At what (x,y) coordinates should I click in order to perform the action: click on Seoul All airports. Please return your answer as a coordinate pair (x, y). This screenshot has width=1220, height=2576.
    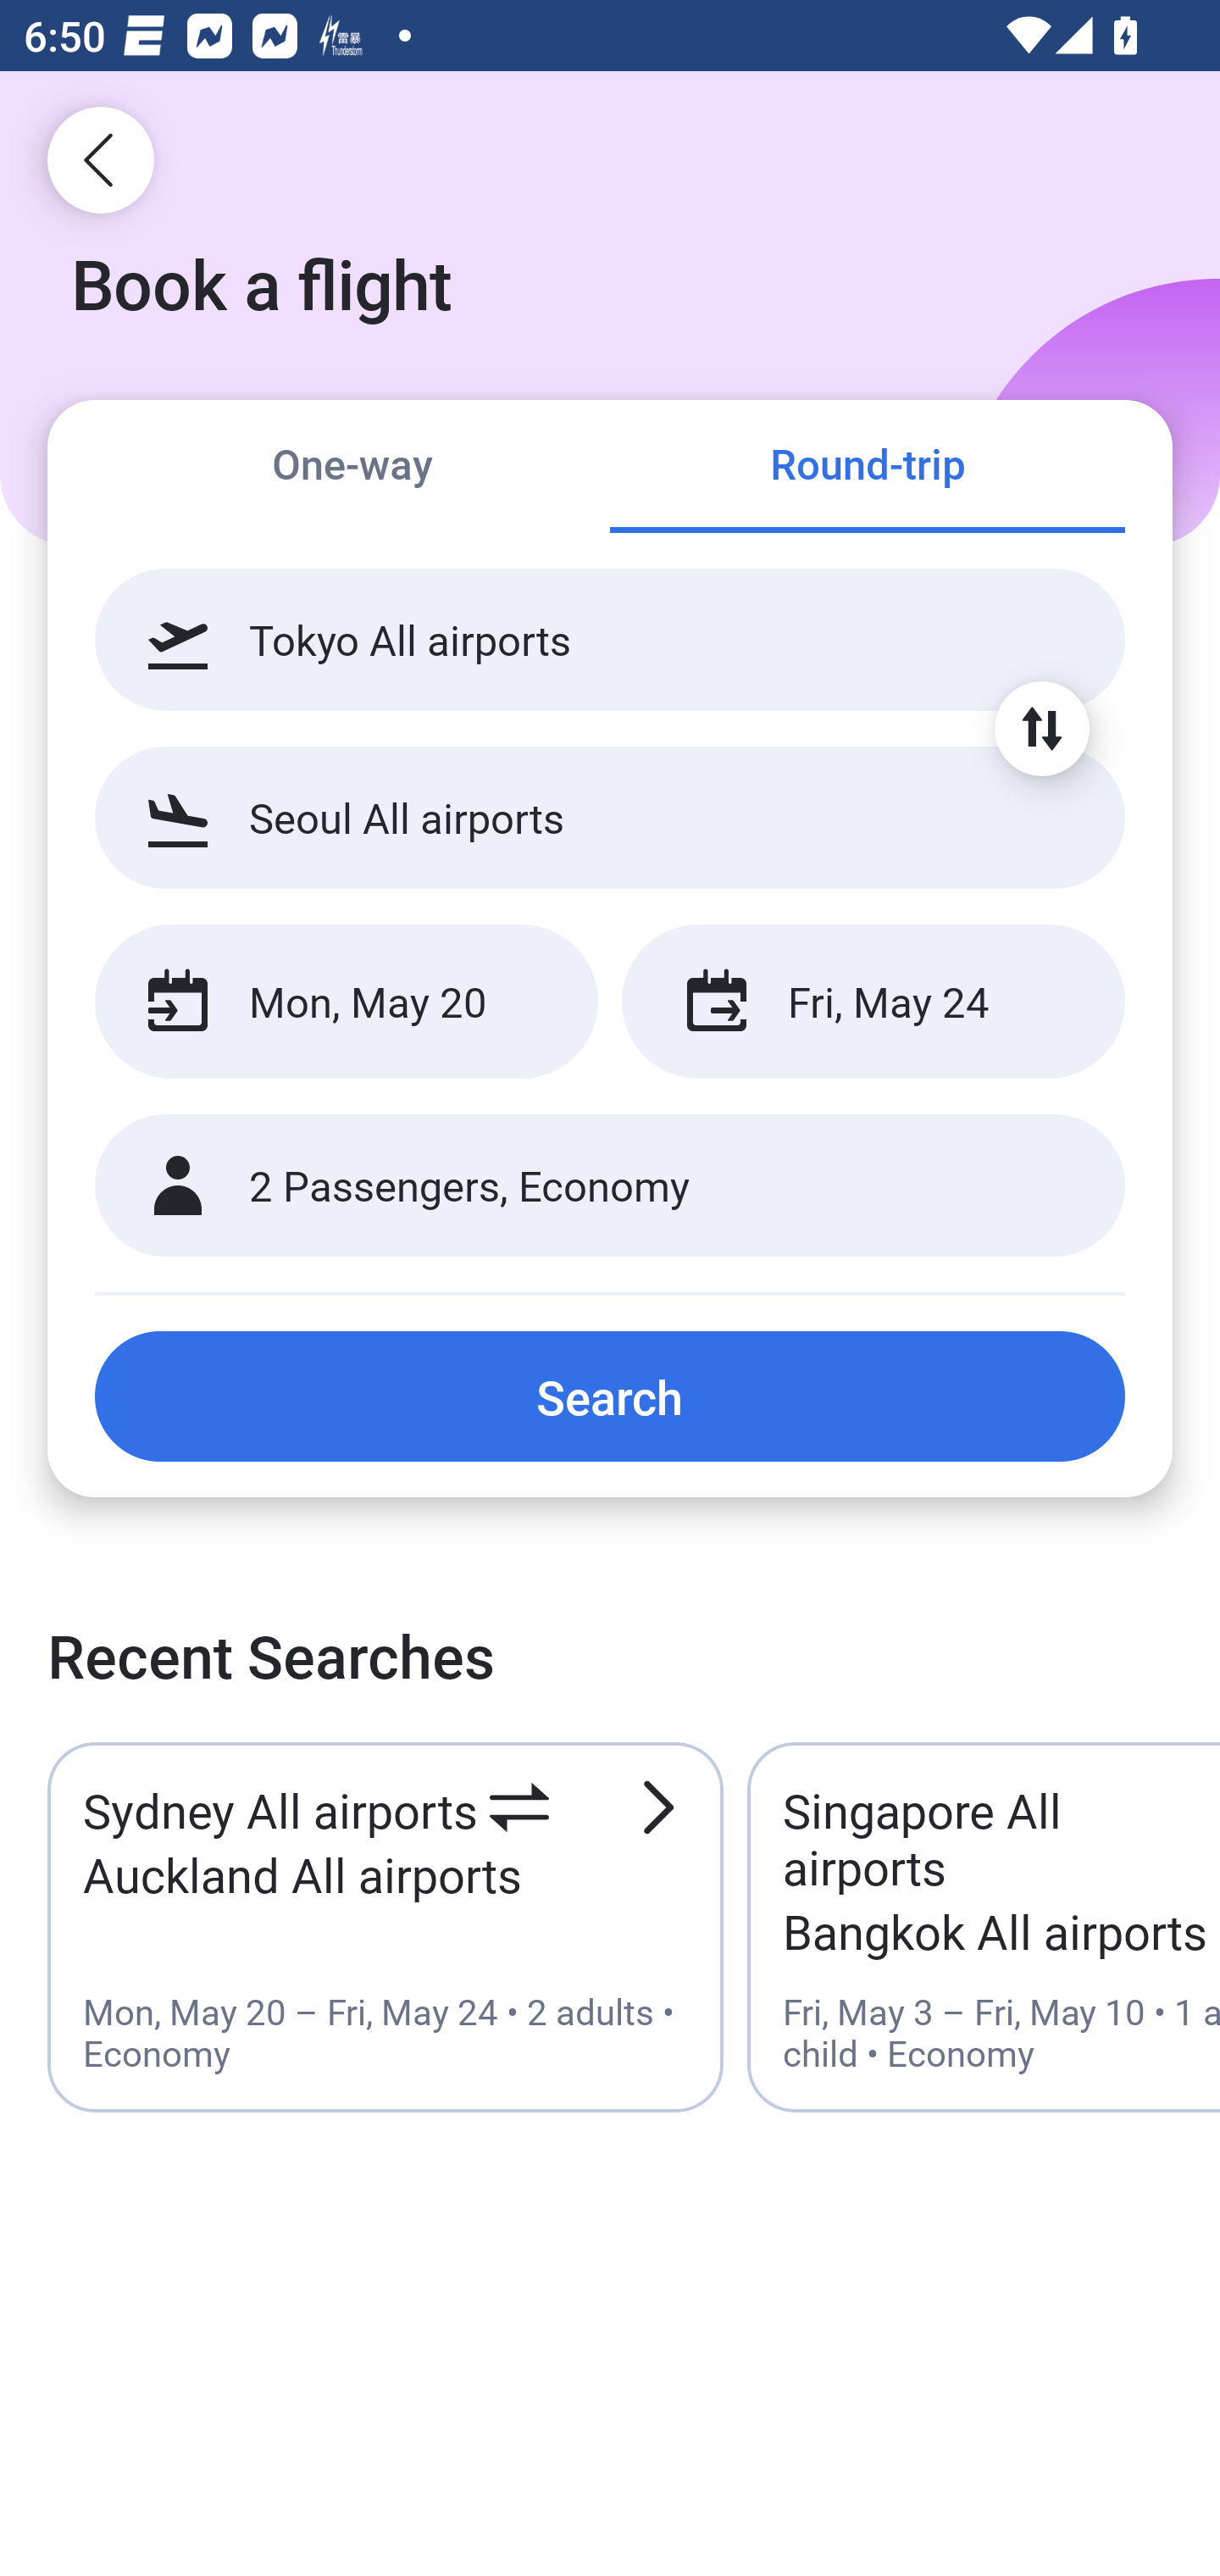
    Looking at the image, I should click on (610, 817).